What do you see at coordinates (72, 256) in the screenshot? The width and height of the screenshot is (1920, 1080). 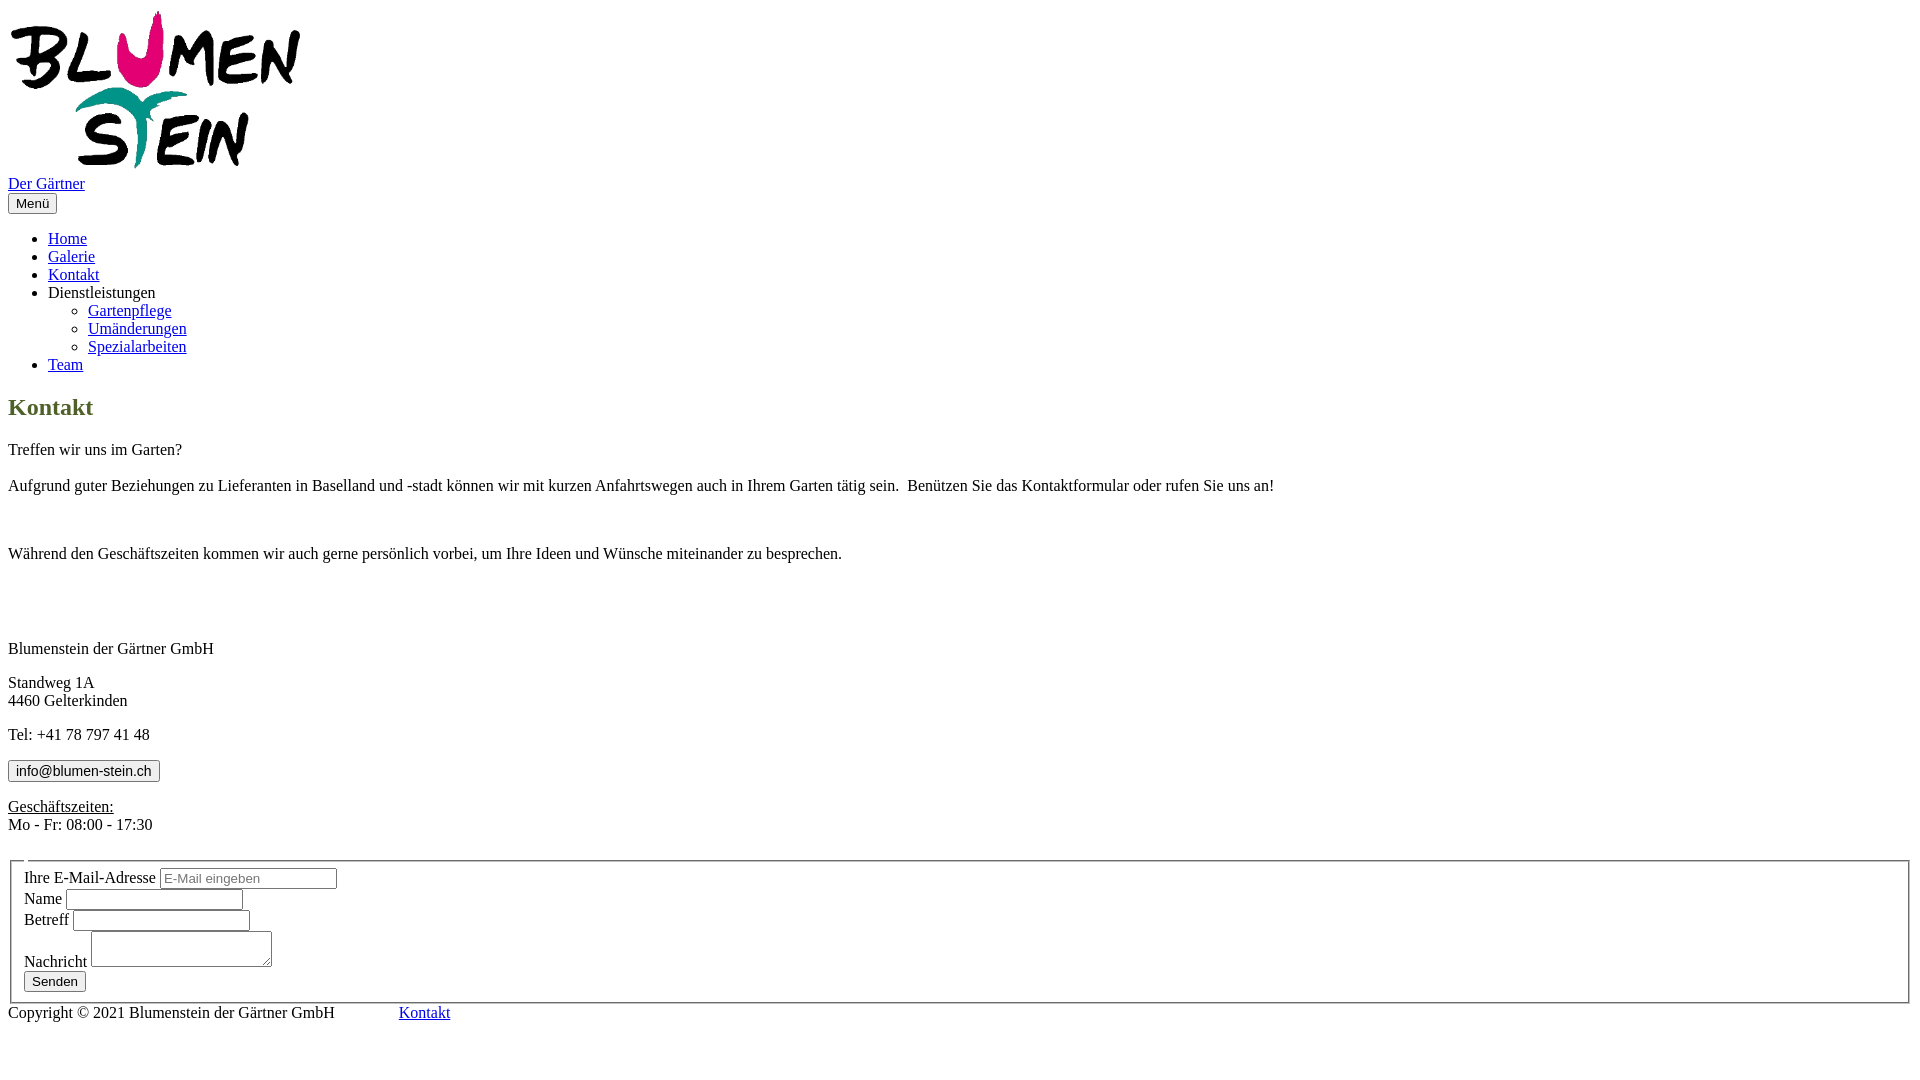 I see `Galerie` at bounding box center [72, 256].